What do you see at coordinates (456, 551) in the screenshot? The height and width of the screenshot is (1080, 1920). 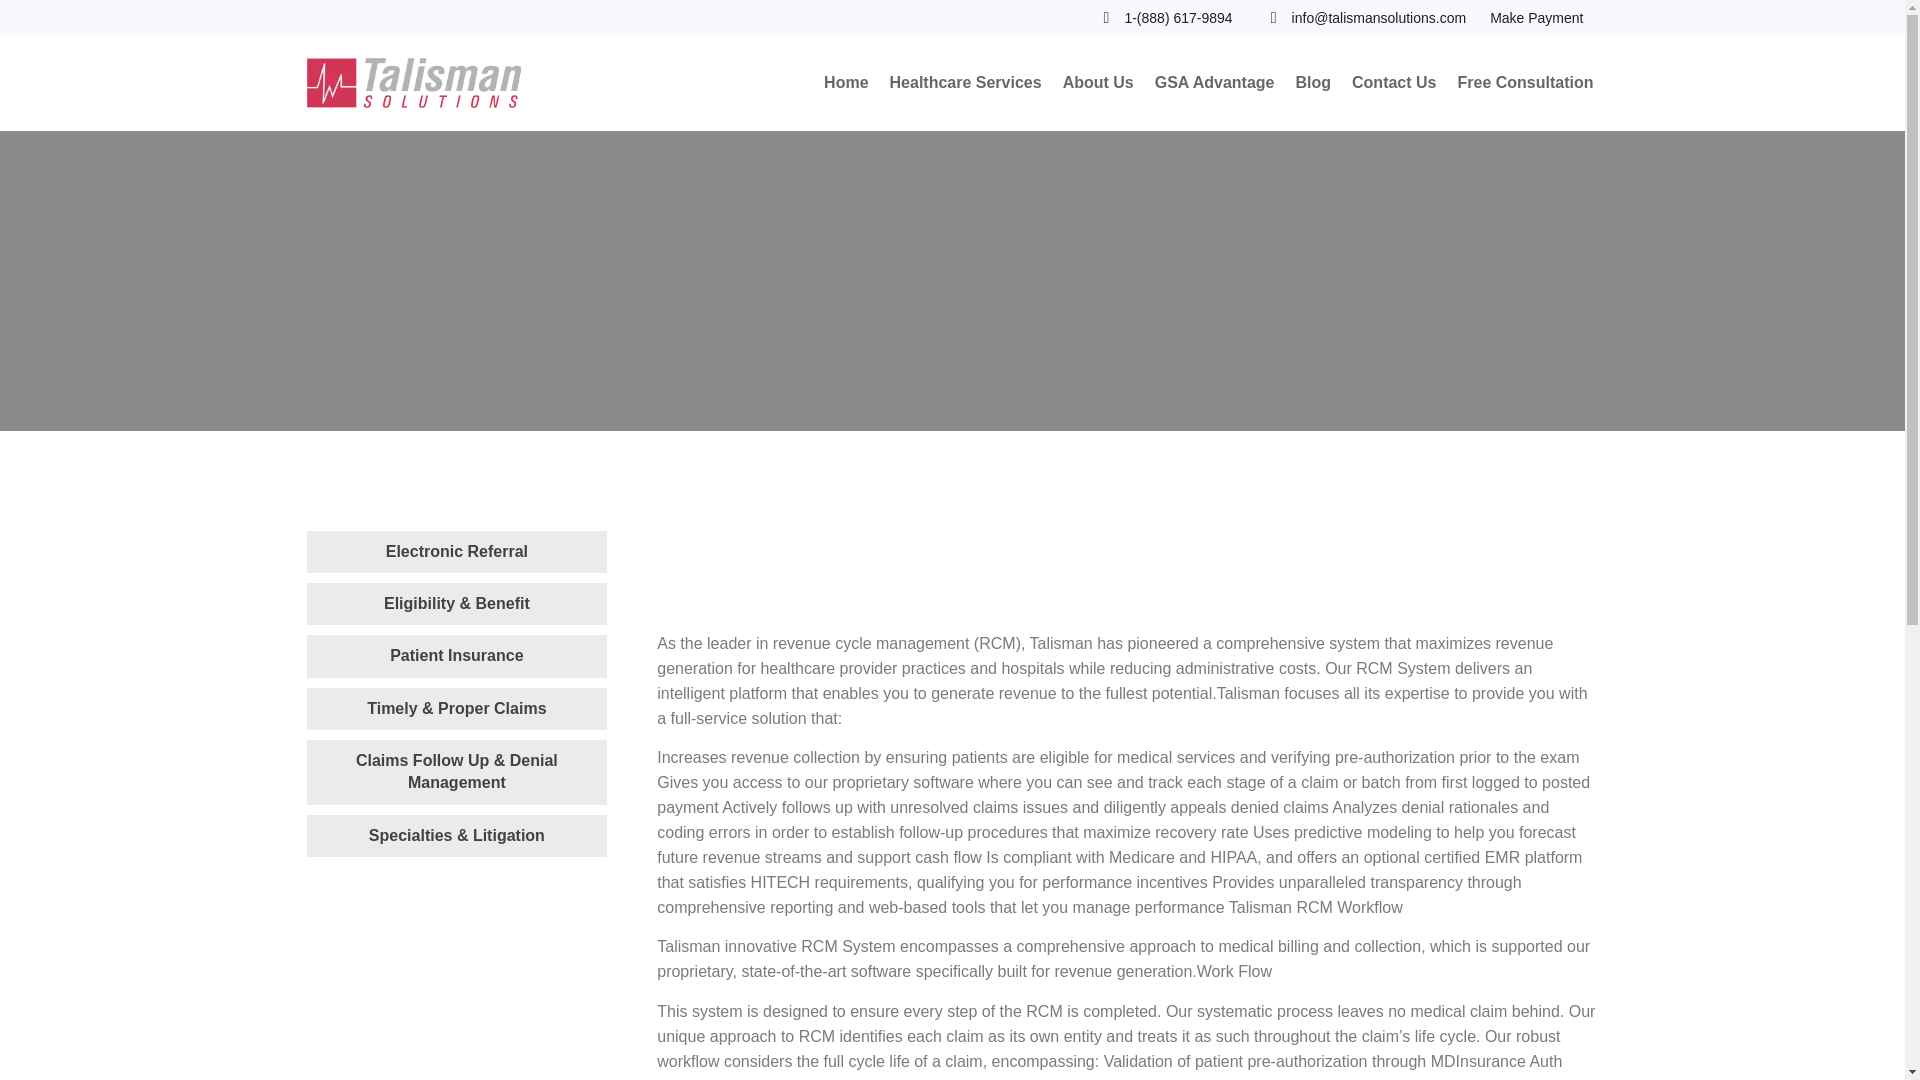 I see `Electronic Referral` at bounding box center [456, 551].